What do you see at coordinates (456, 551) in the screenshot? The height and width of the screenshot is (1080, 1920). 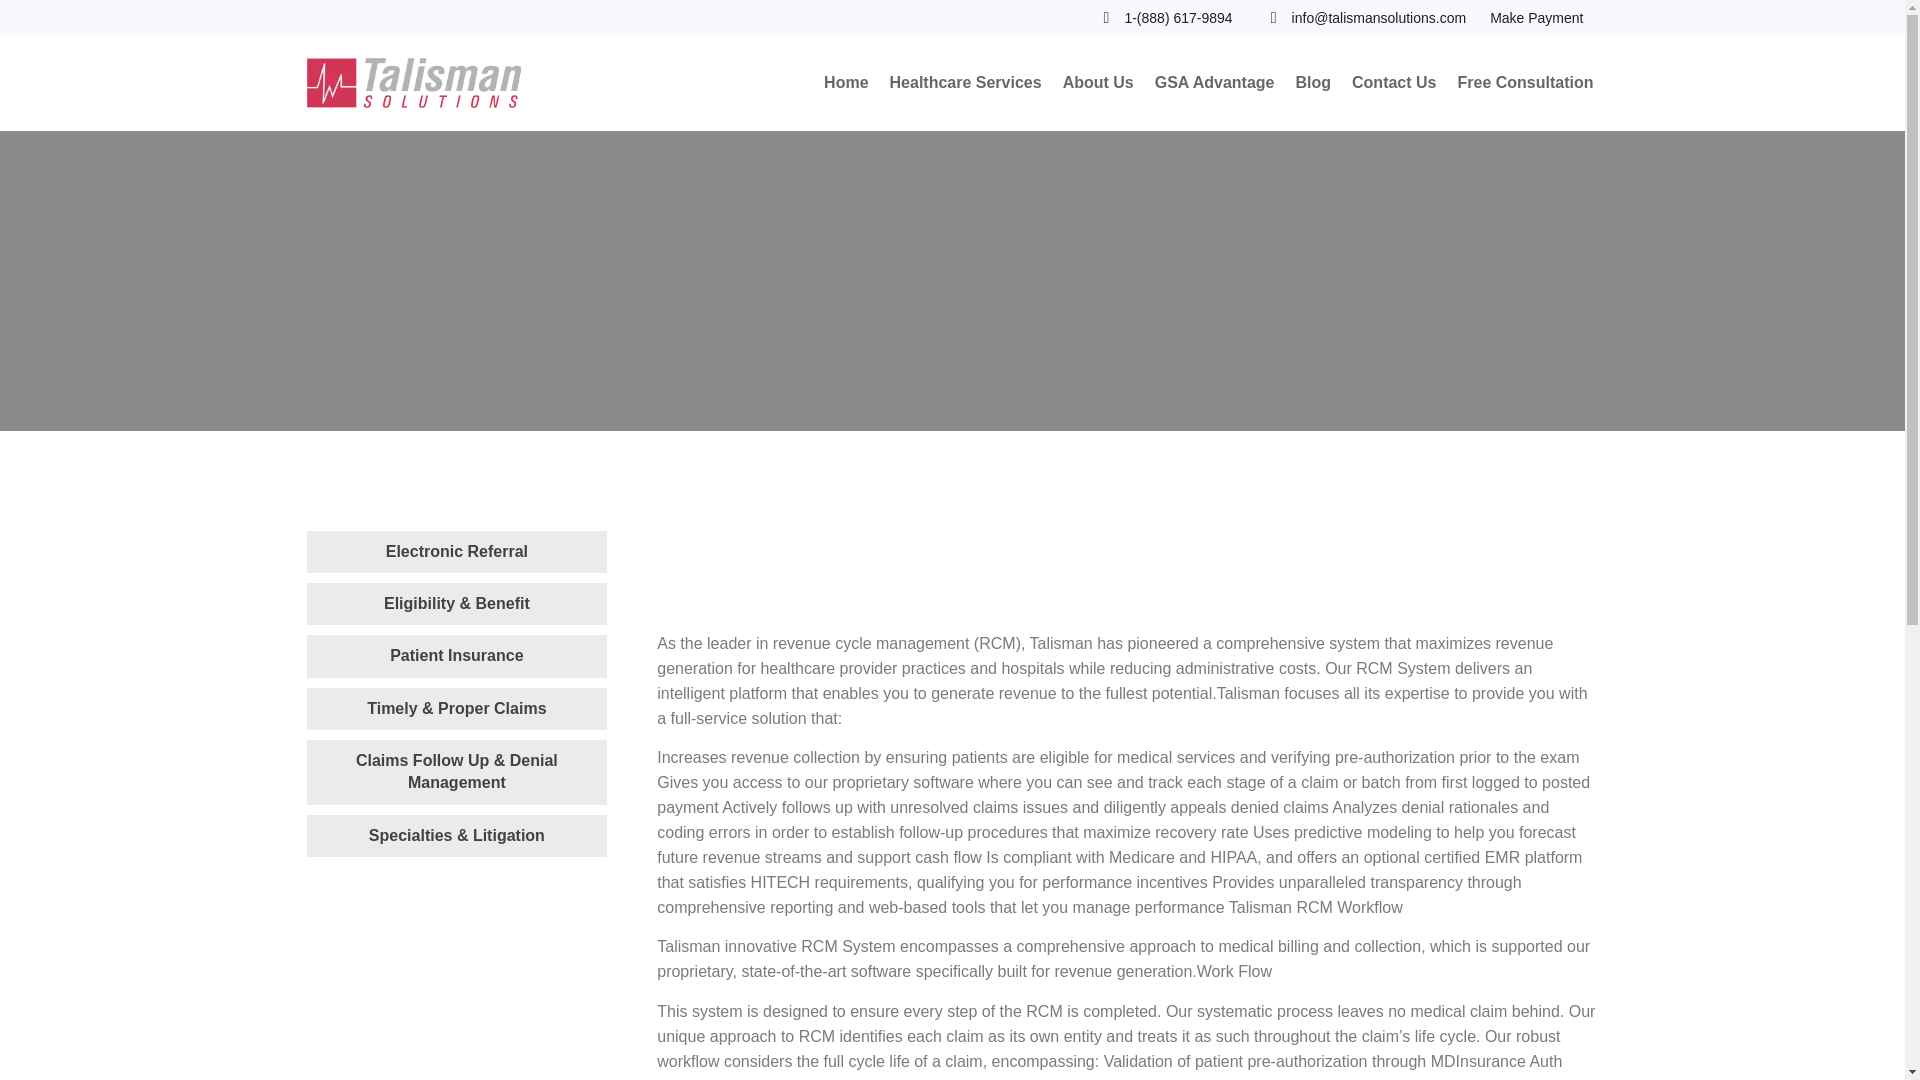 I see `Electronic Referral` at bounding box center [456, 551].